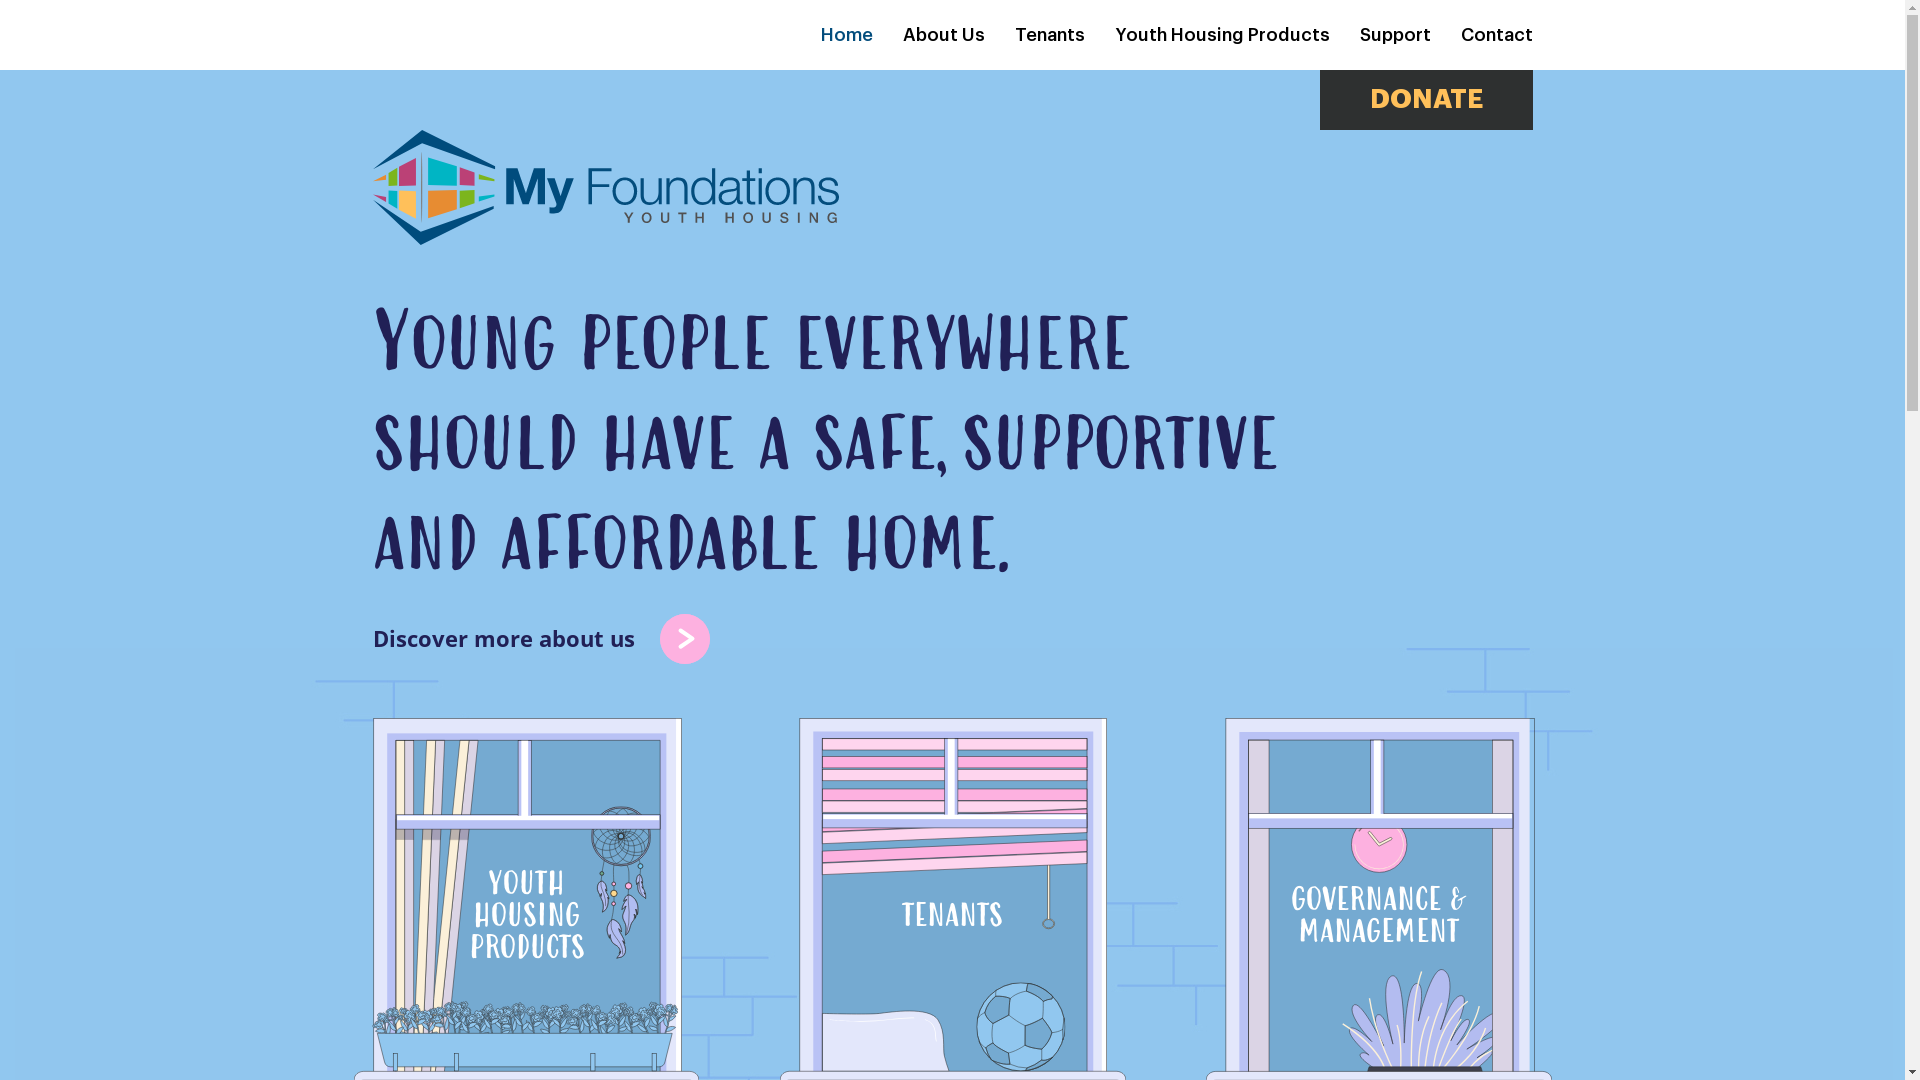 This screenshot has width=1920, height=1080. What do you see at coordinates (942, 35) in the screenshot?
I see `About Us` at bounding box center [942, 35].